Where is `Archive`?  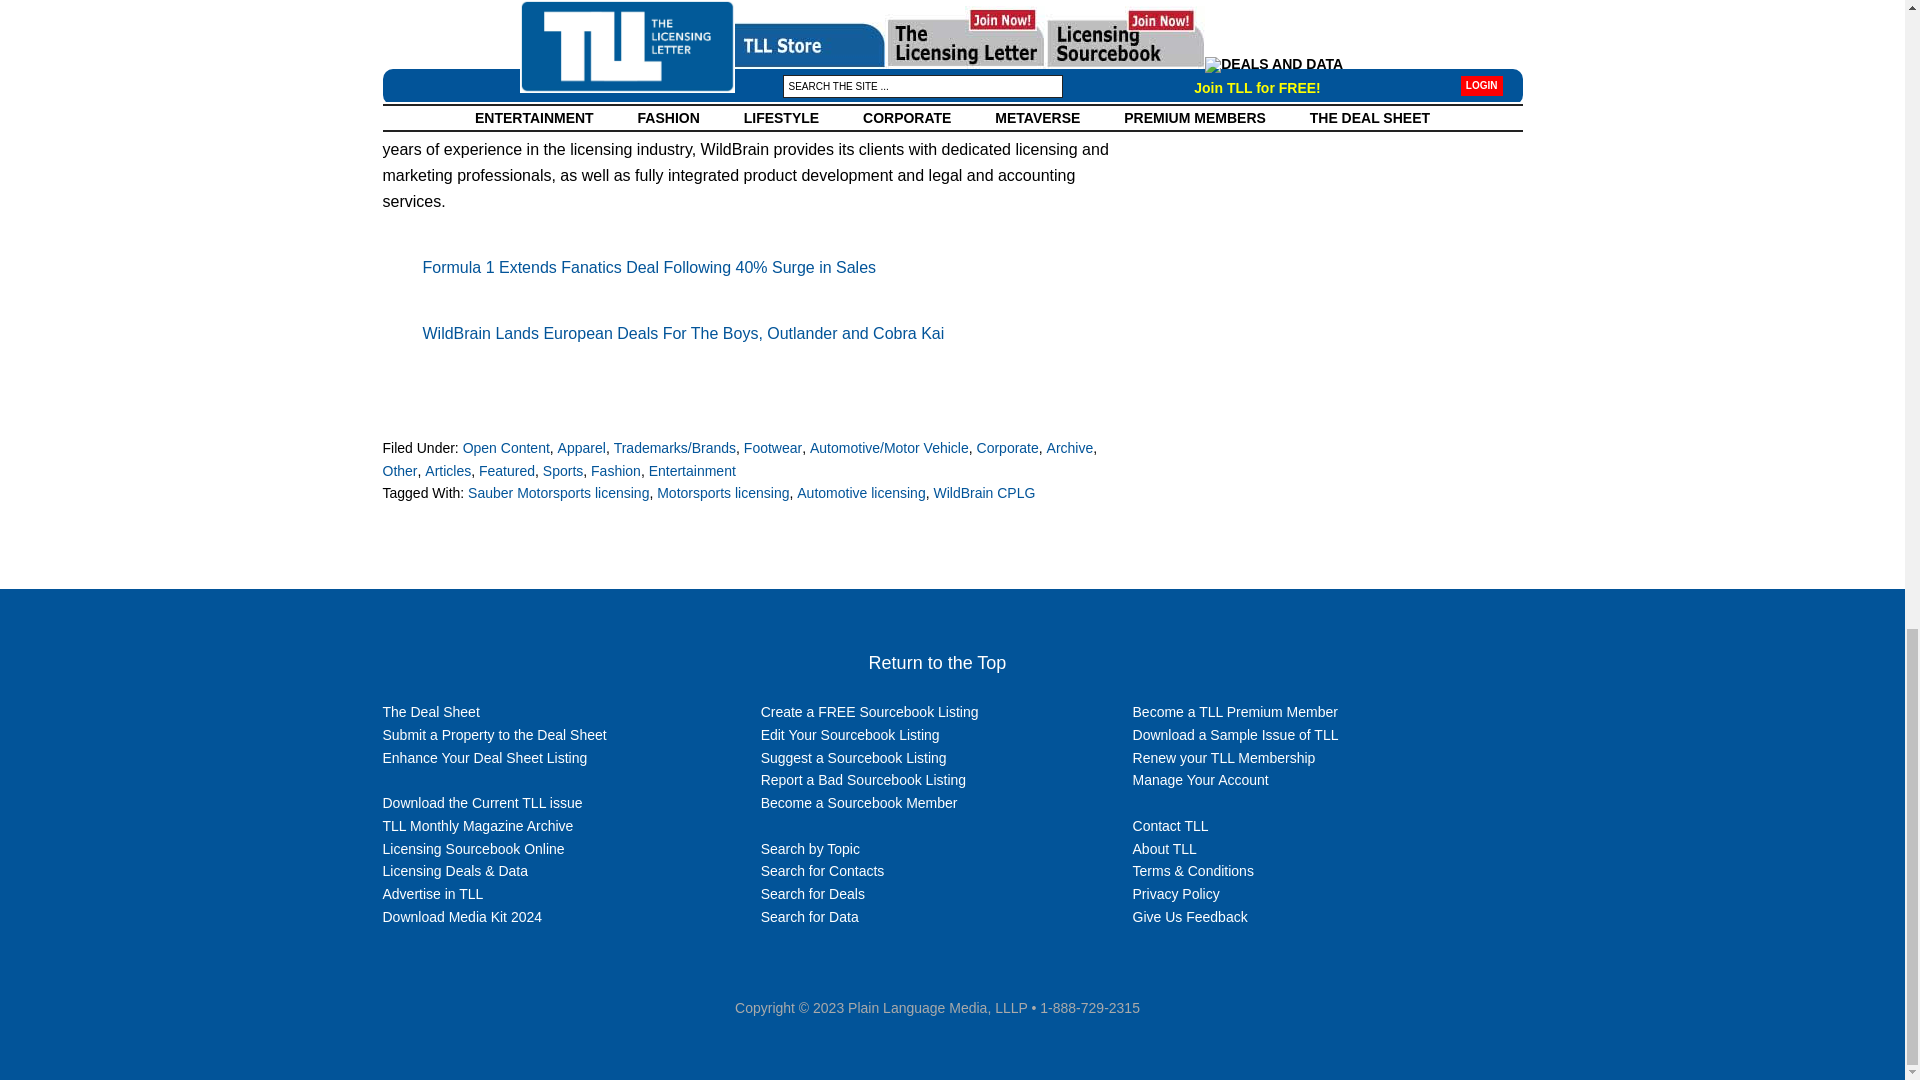
Archive is located at coordinates (1070, 447).